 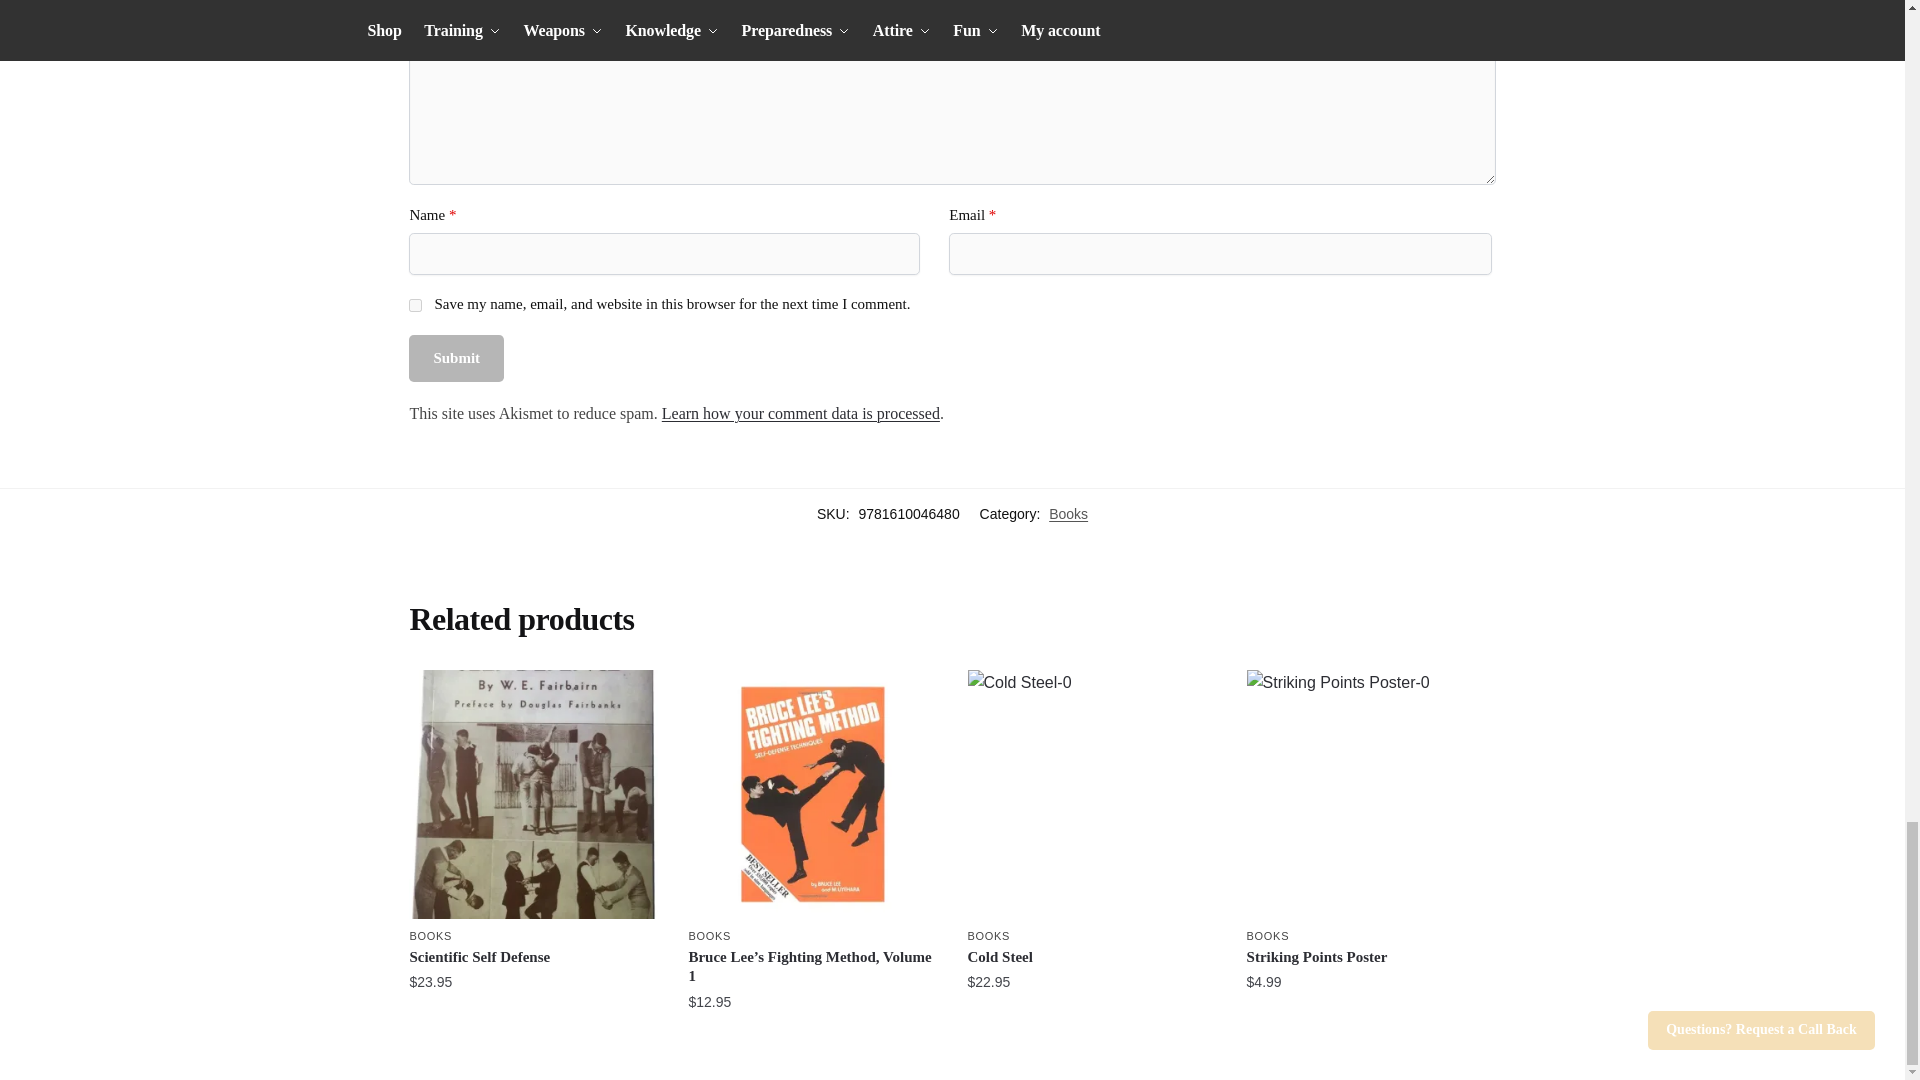 I want to click on yes, so click(x=415, y=306).